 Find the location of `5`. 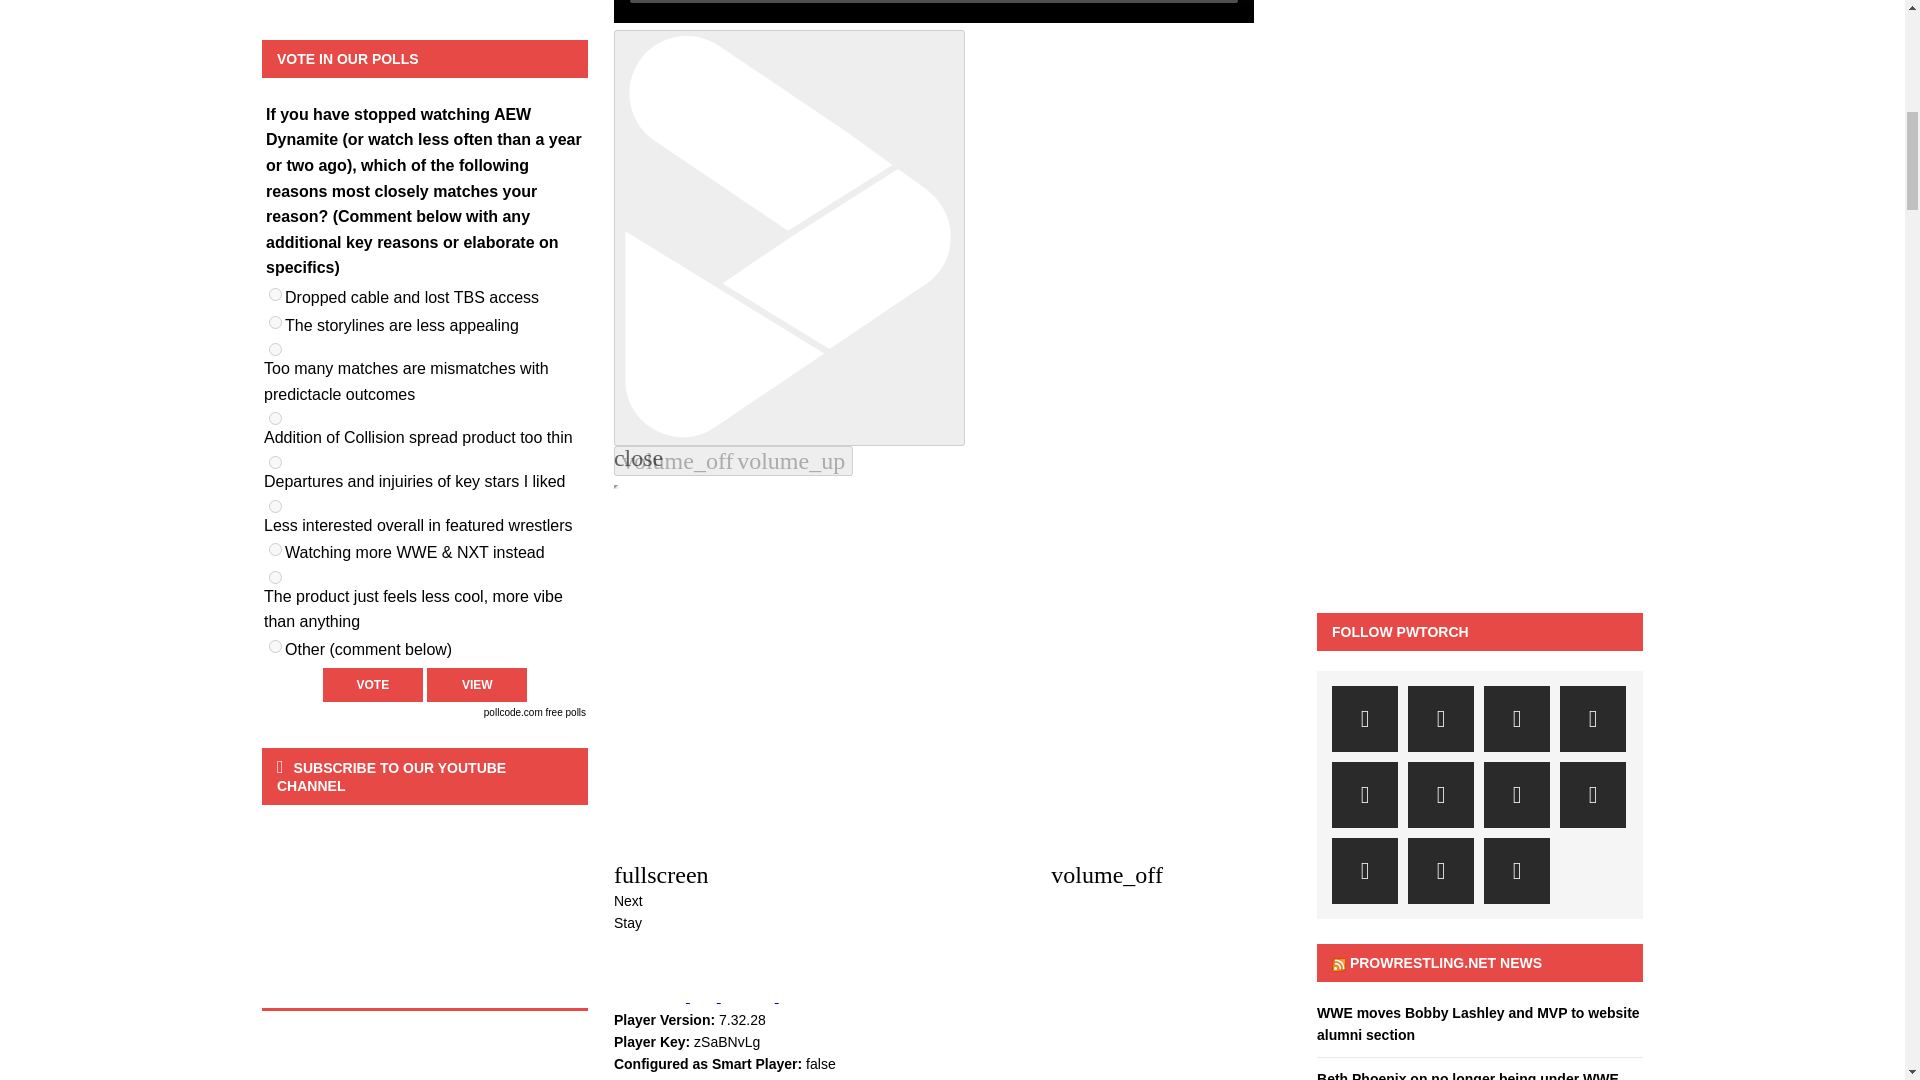

5 is located at coordinates (275, 462).